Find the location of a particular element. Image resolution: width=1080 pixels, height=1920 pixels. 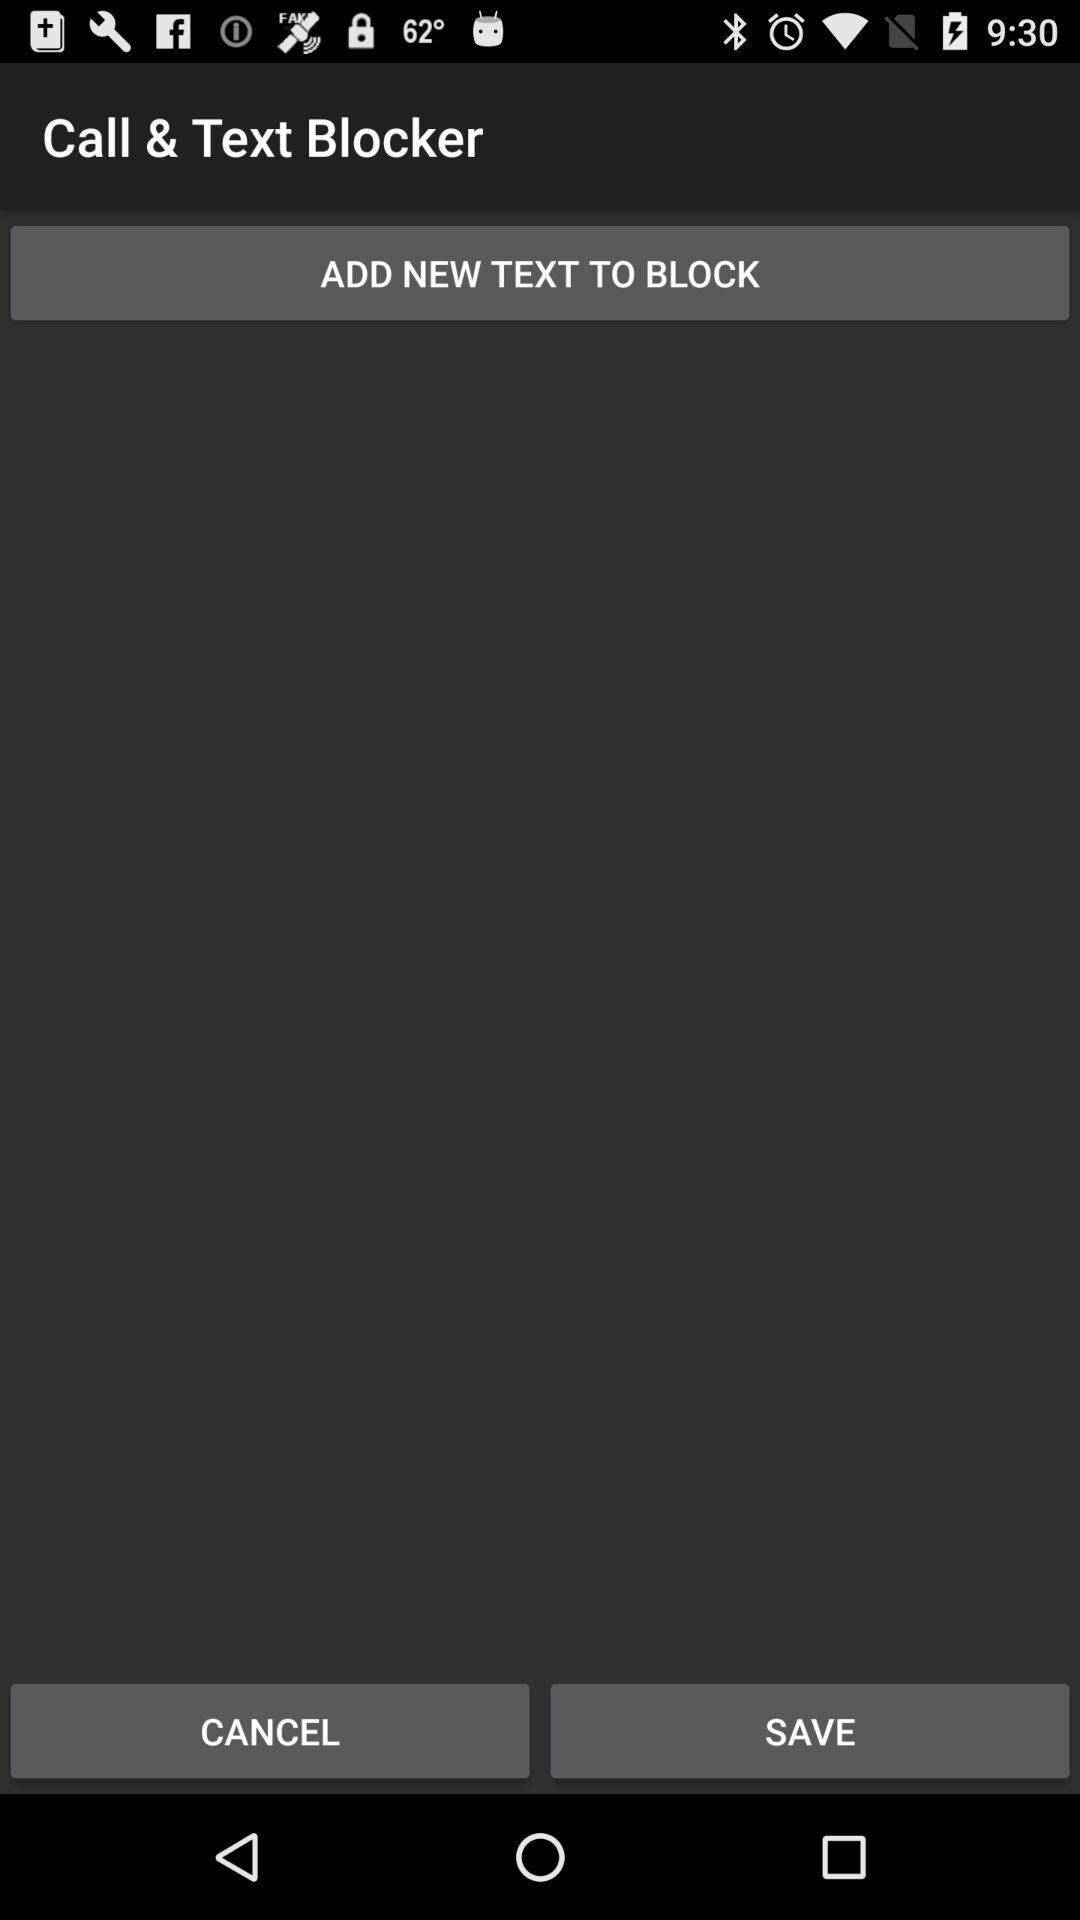

turn off item below call & text blocker icon is located at coordinates (540, 272).